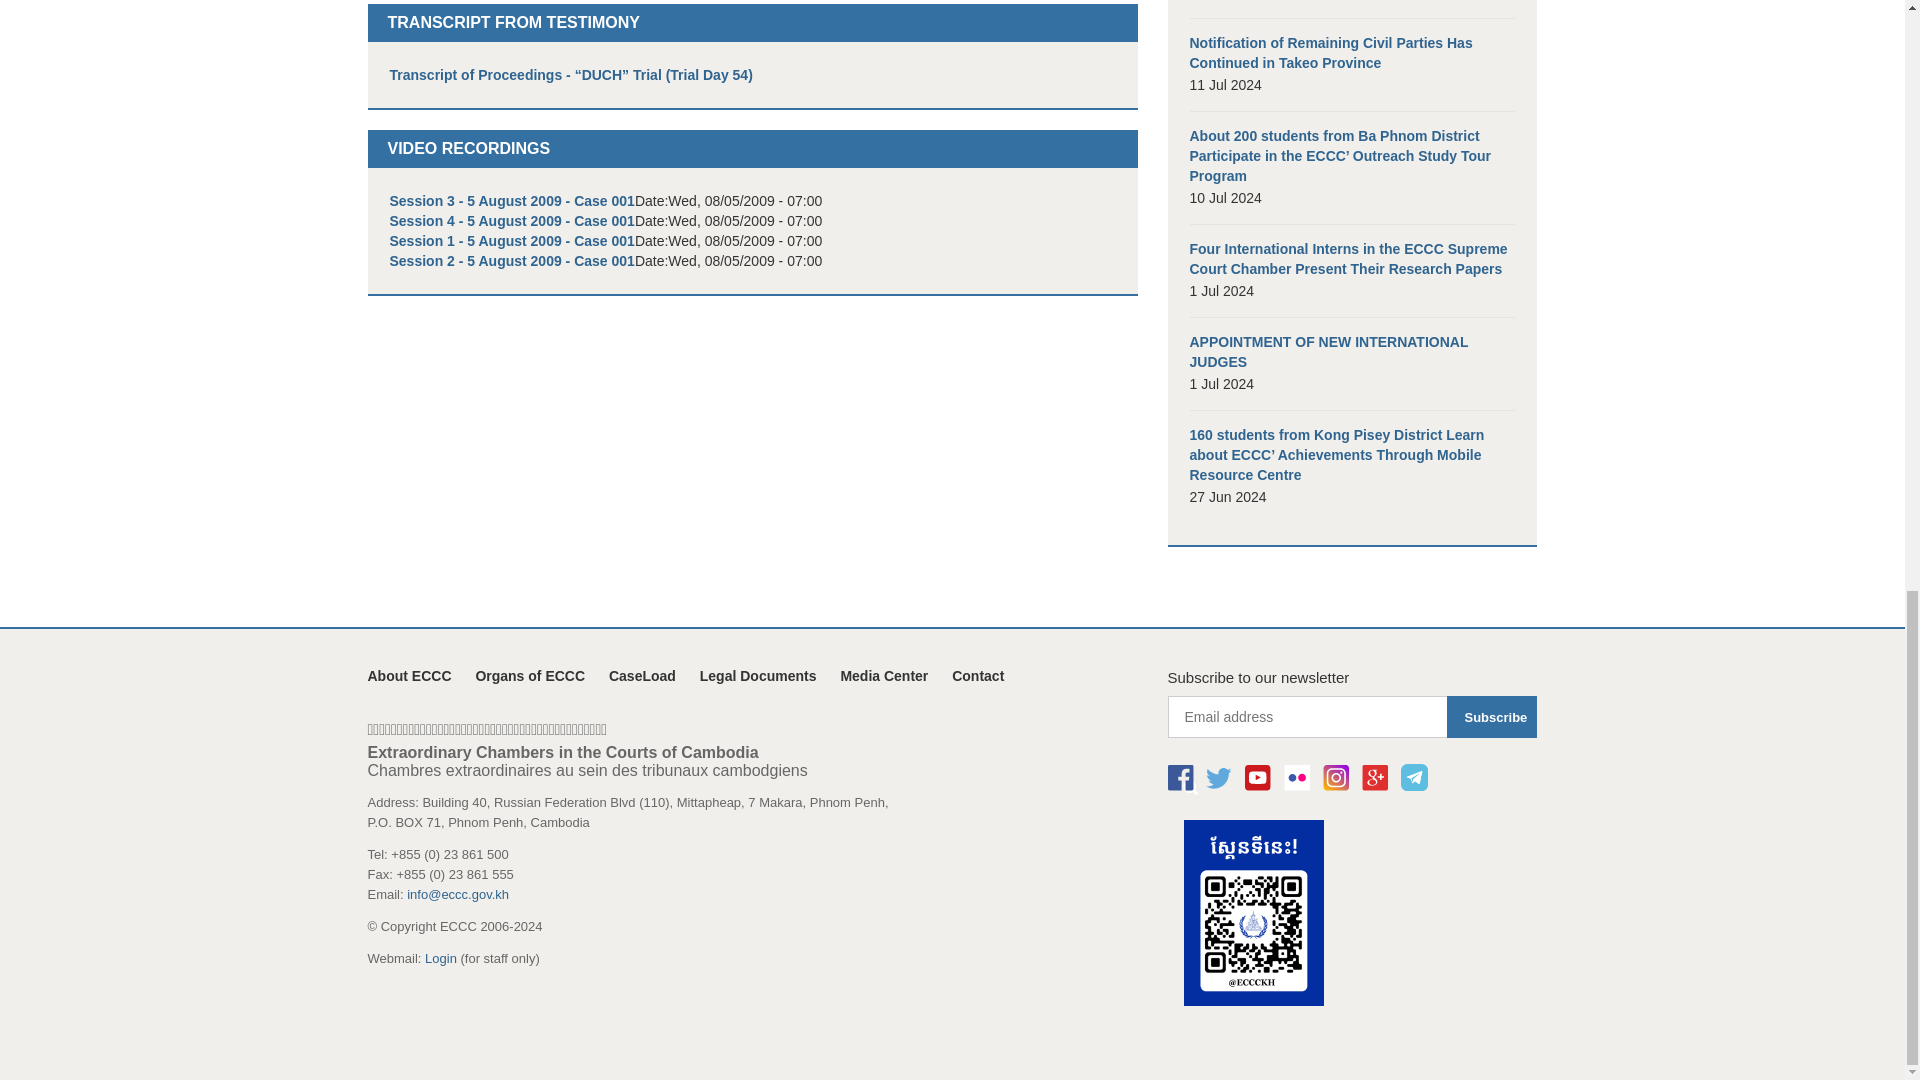  What do you see at coordinates (1492, 716) in the screenshot?
I see `Subscribe` at bounding box center [1492, 716].